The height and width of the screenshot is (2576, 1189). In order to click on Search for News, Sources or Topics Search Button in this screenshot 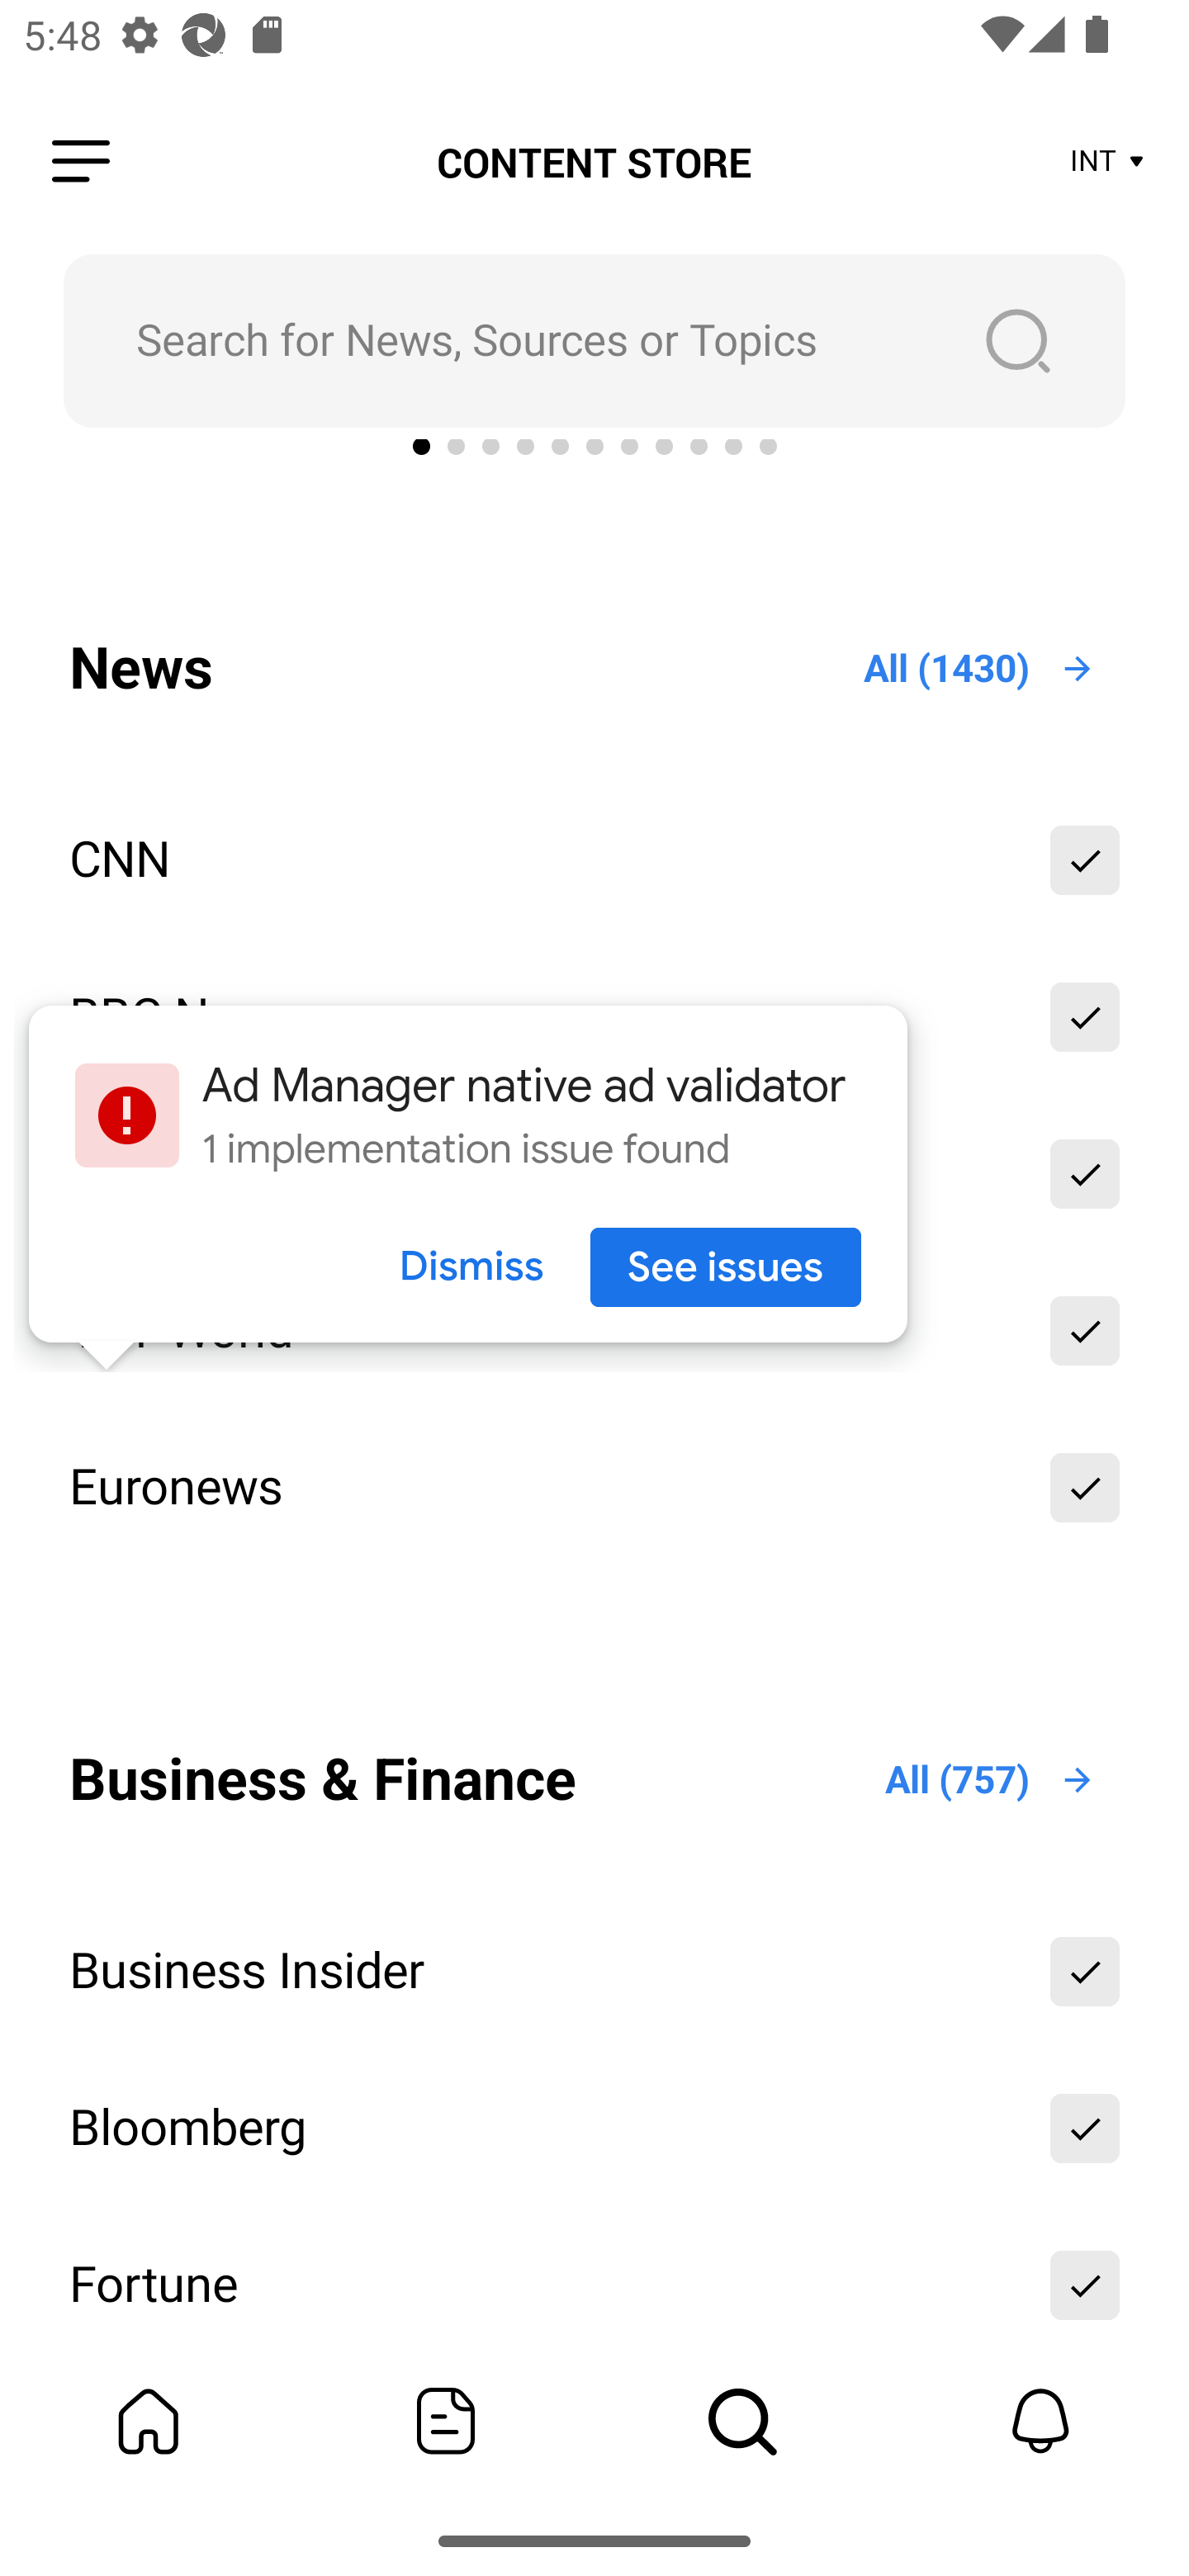, I will do `click(594, 340)`.